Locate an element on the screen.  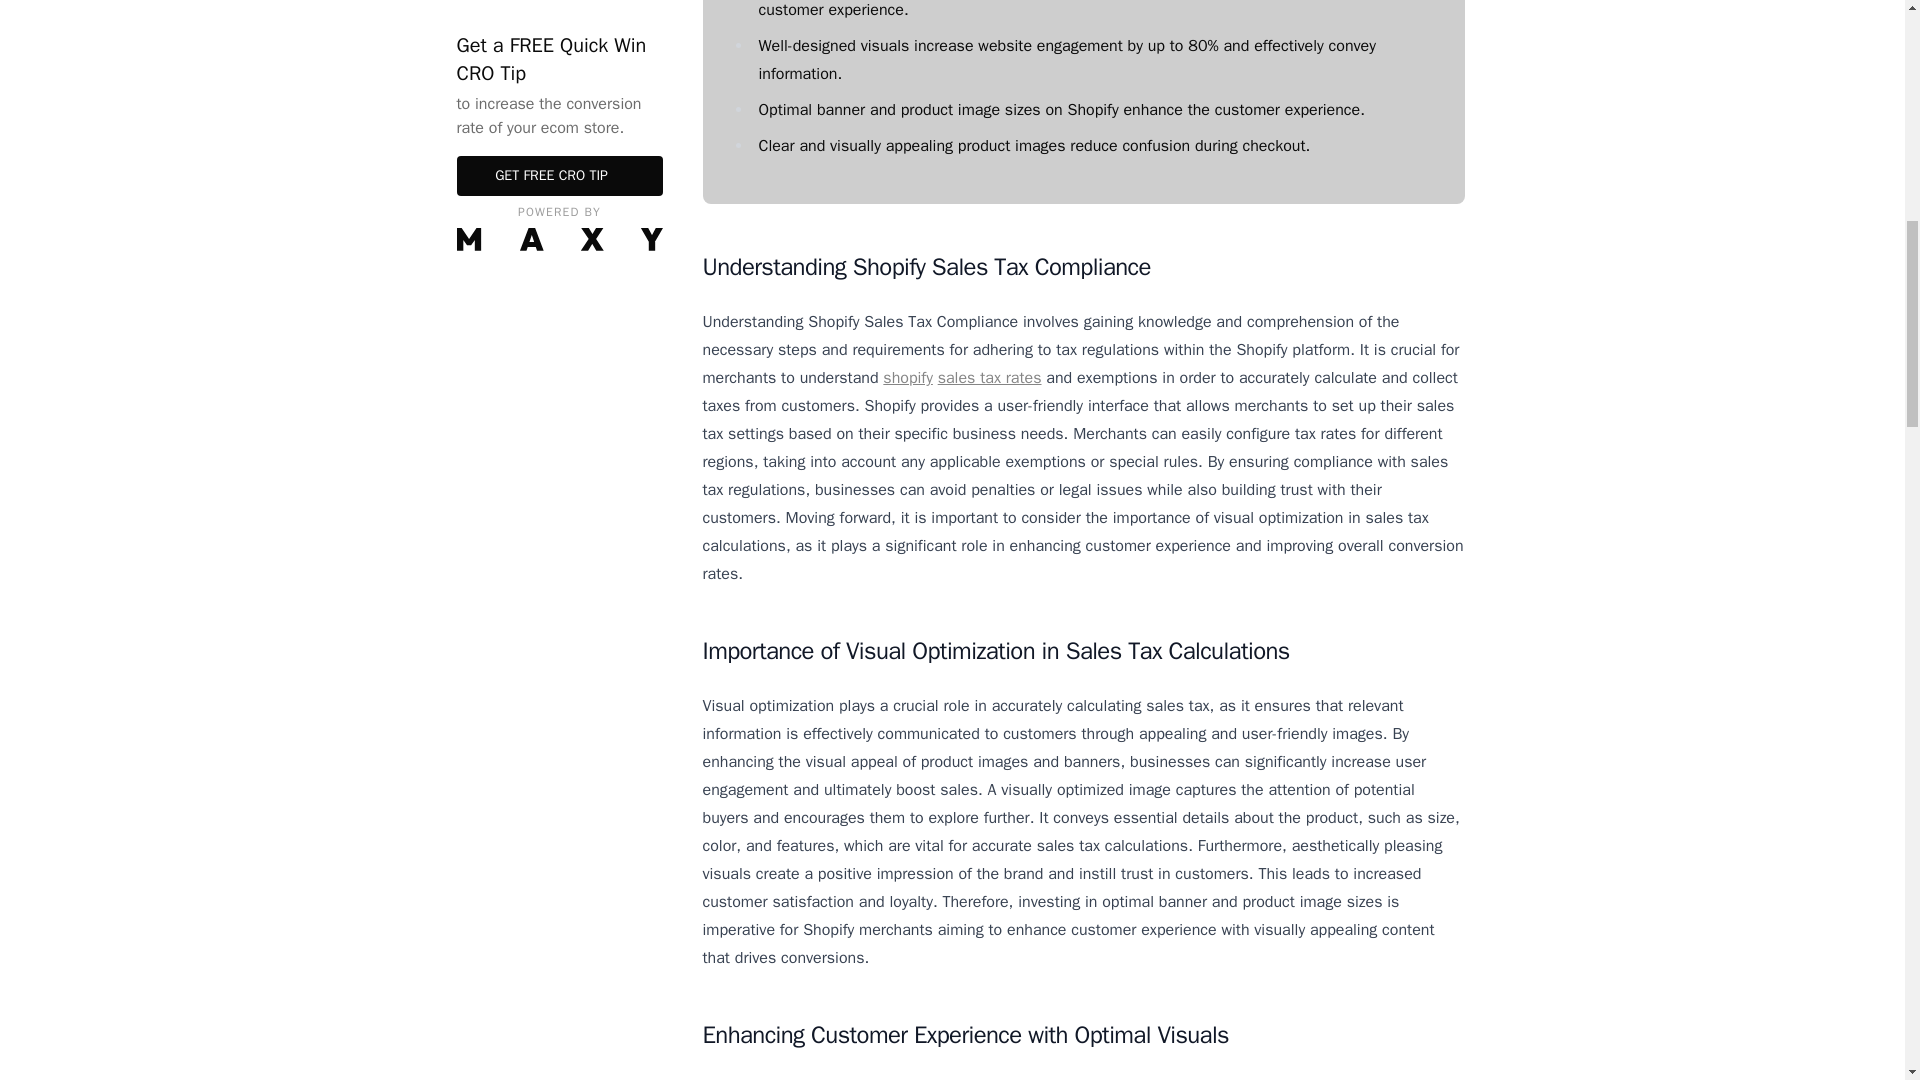
sales tax rates is located at coordinates (990, 378).